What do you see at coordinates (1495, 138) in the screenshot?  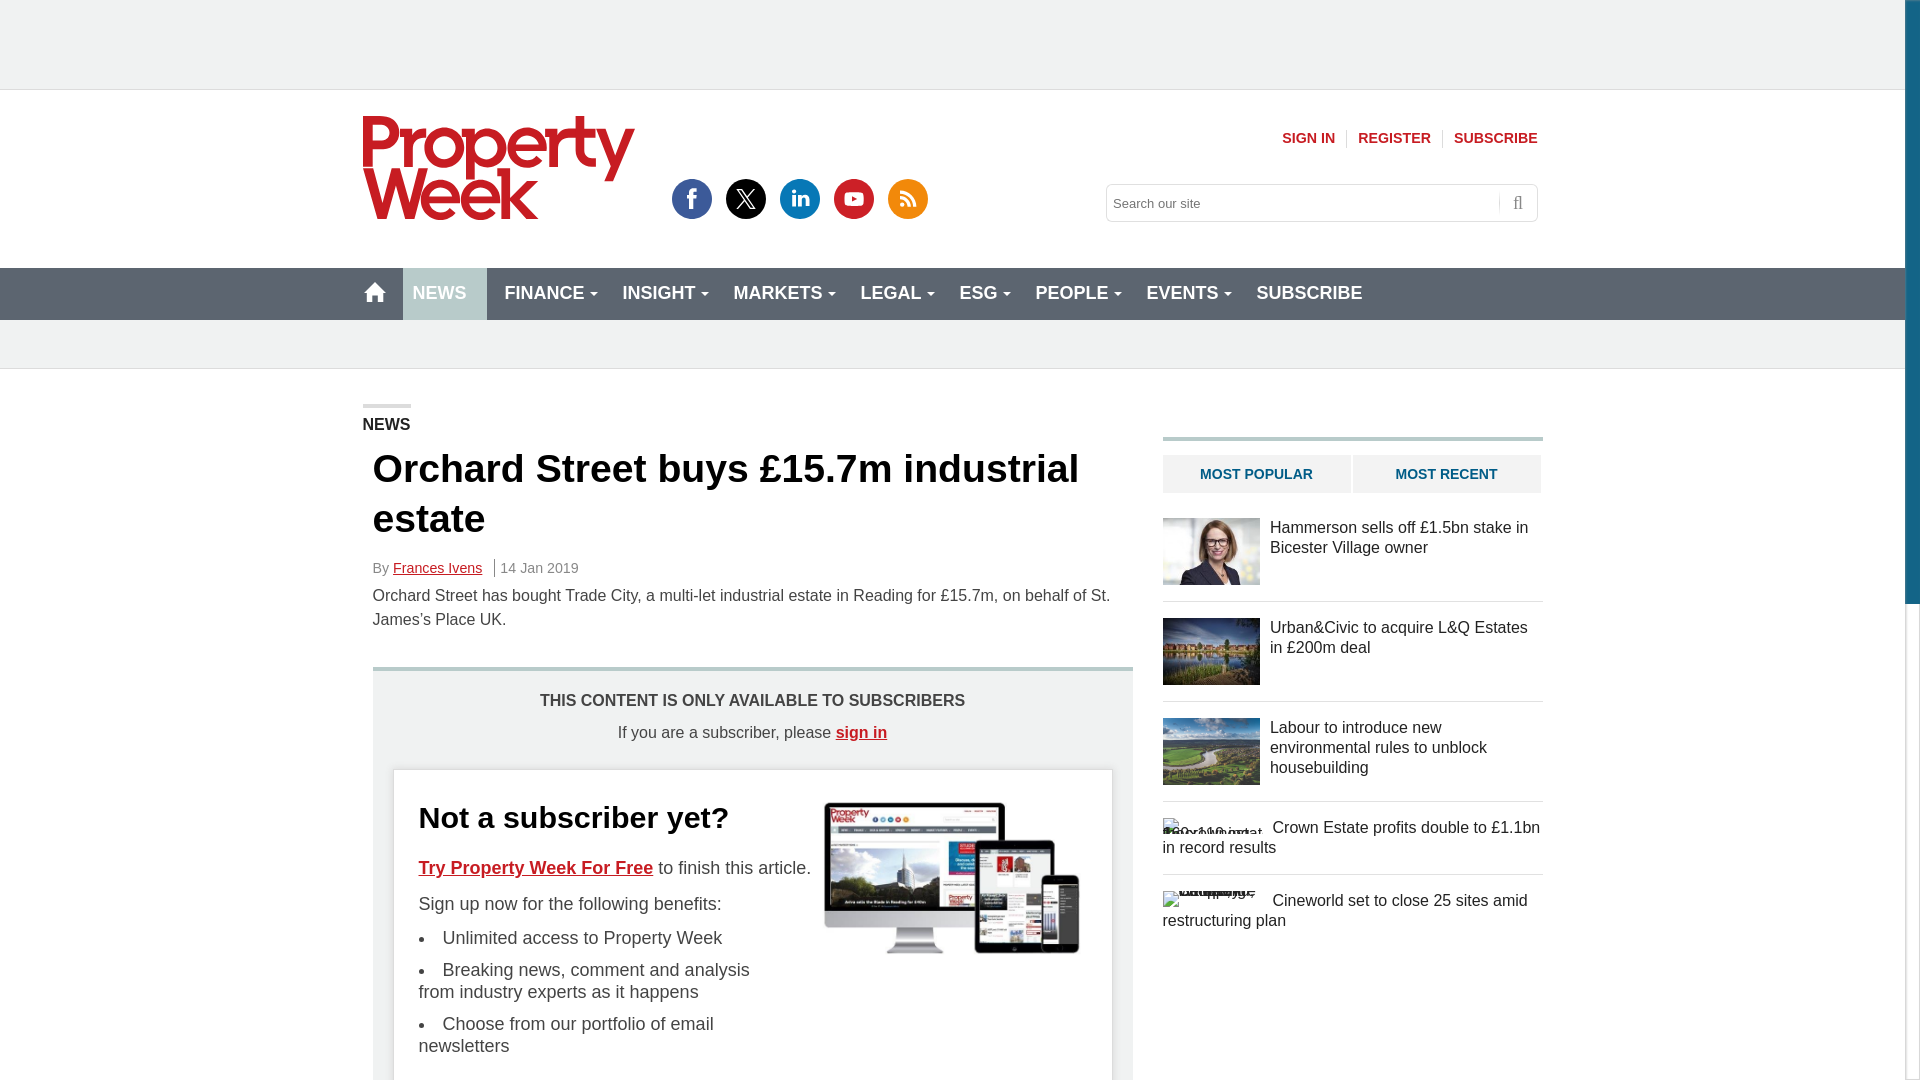 I see `SUBSCRIBE` at bounding box center [1495, 138].